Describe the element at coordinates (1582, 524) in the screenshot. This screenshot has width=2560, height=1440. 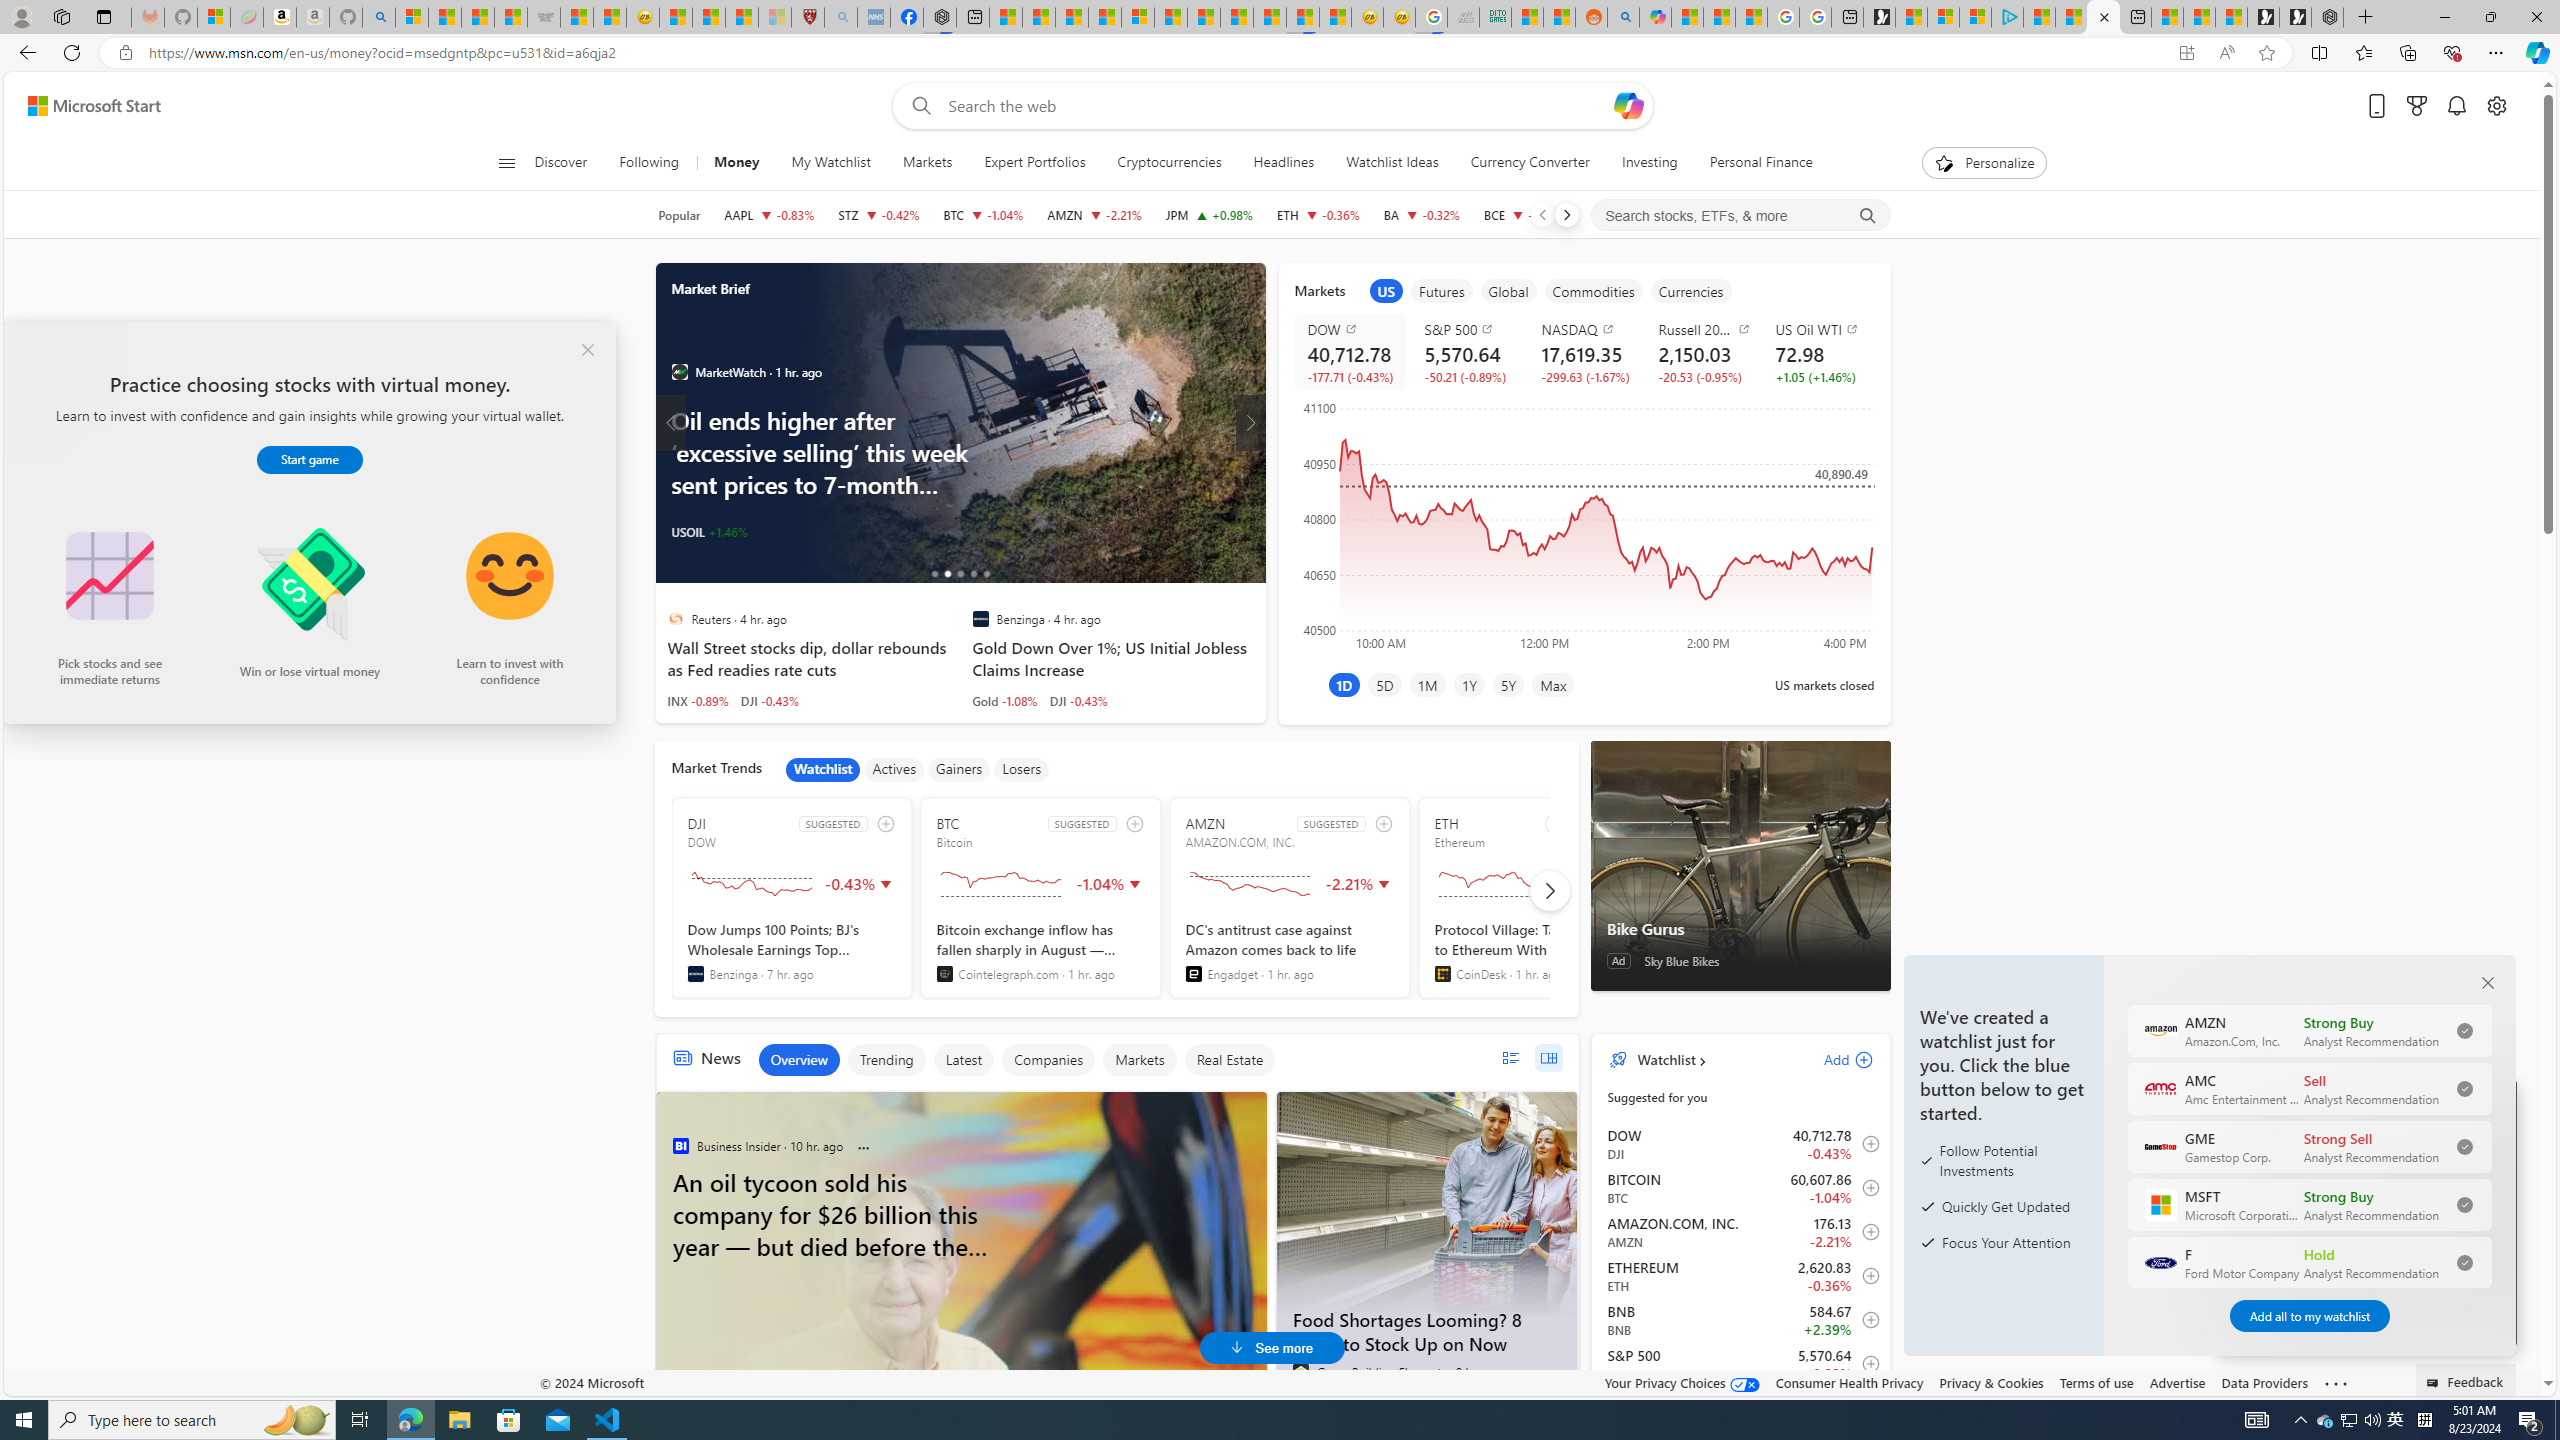
I see `Class: recharts-surface` at that location.